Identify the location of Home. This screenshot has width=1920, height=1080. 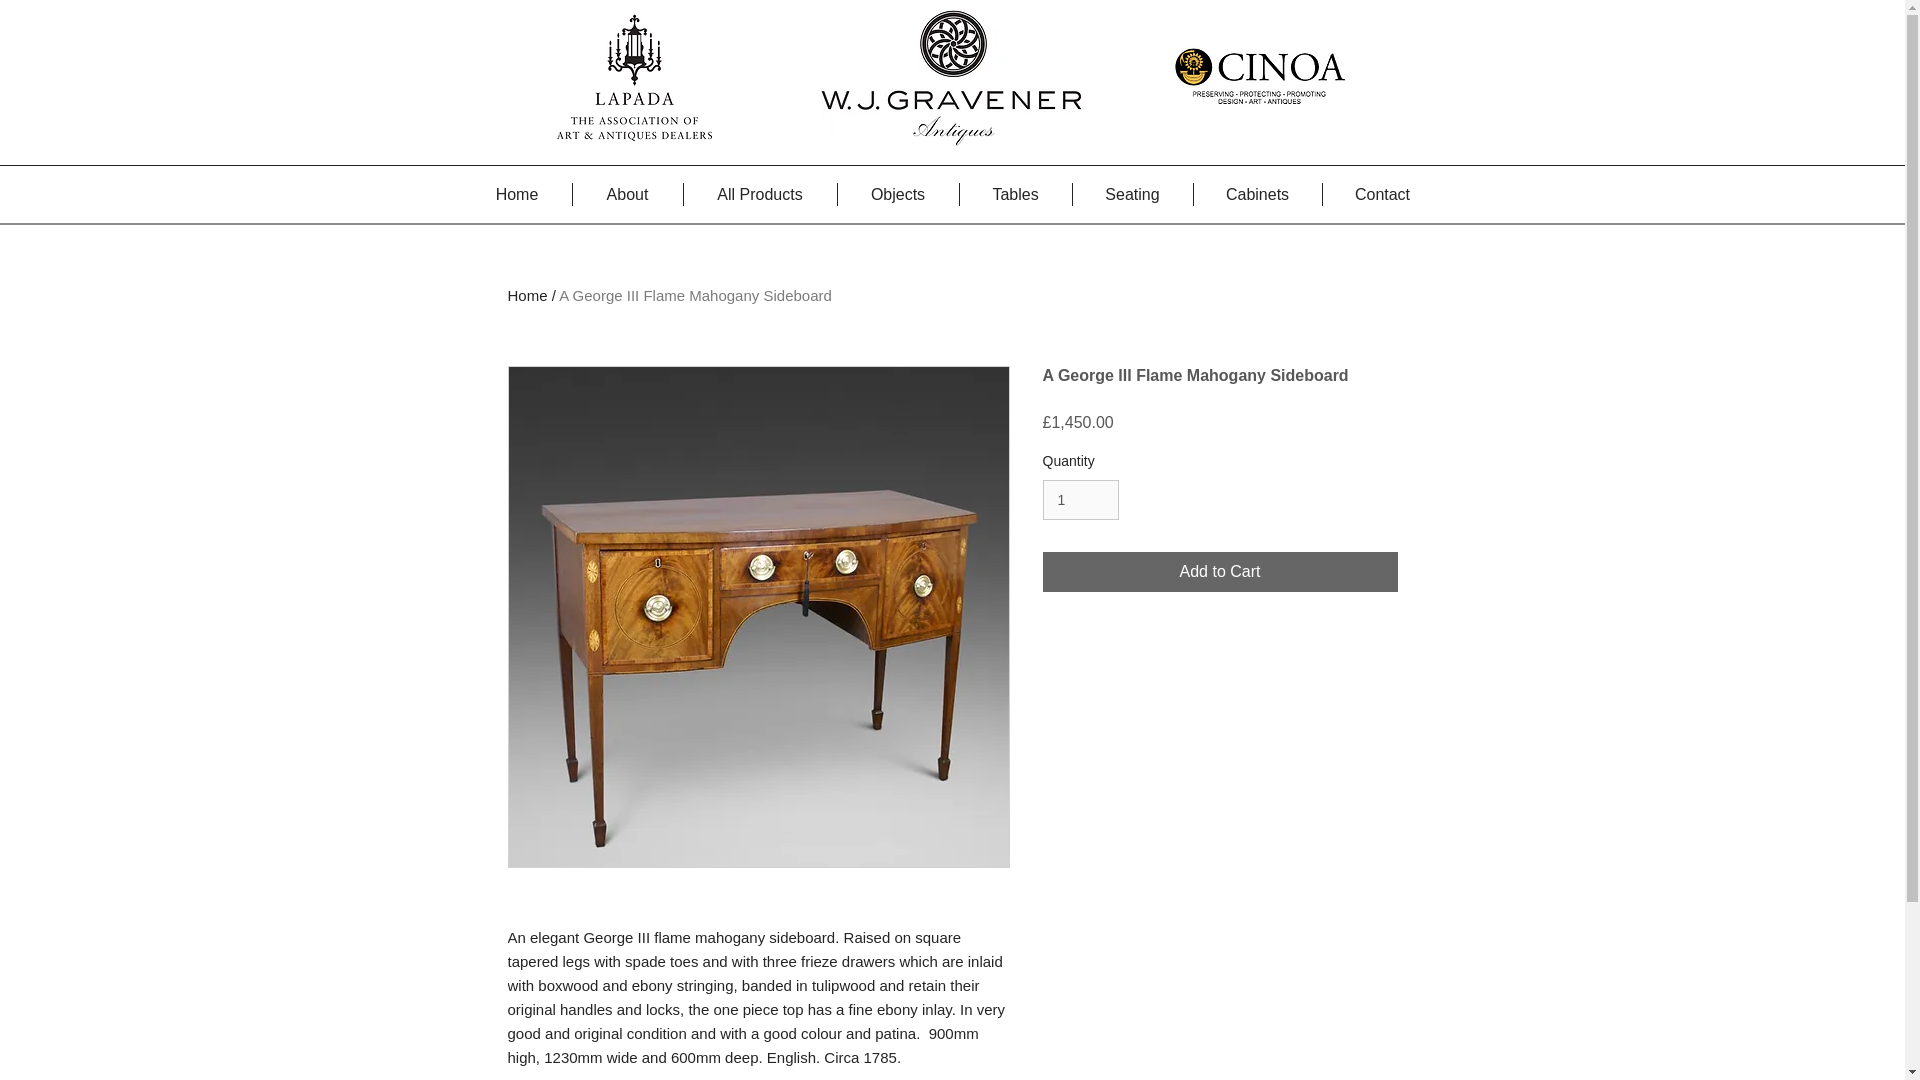
(516, 194).